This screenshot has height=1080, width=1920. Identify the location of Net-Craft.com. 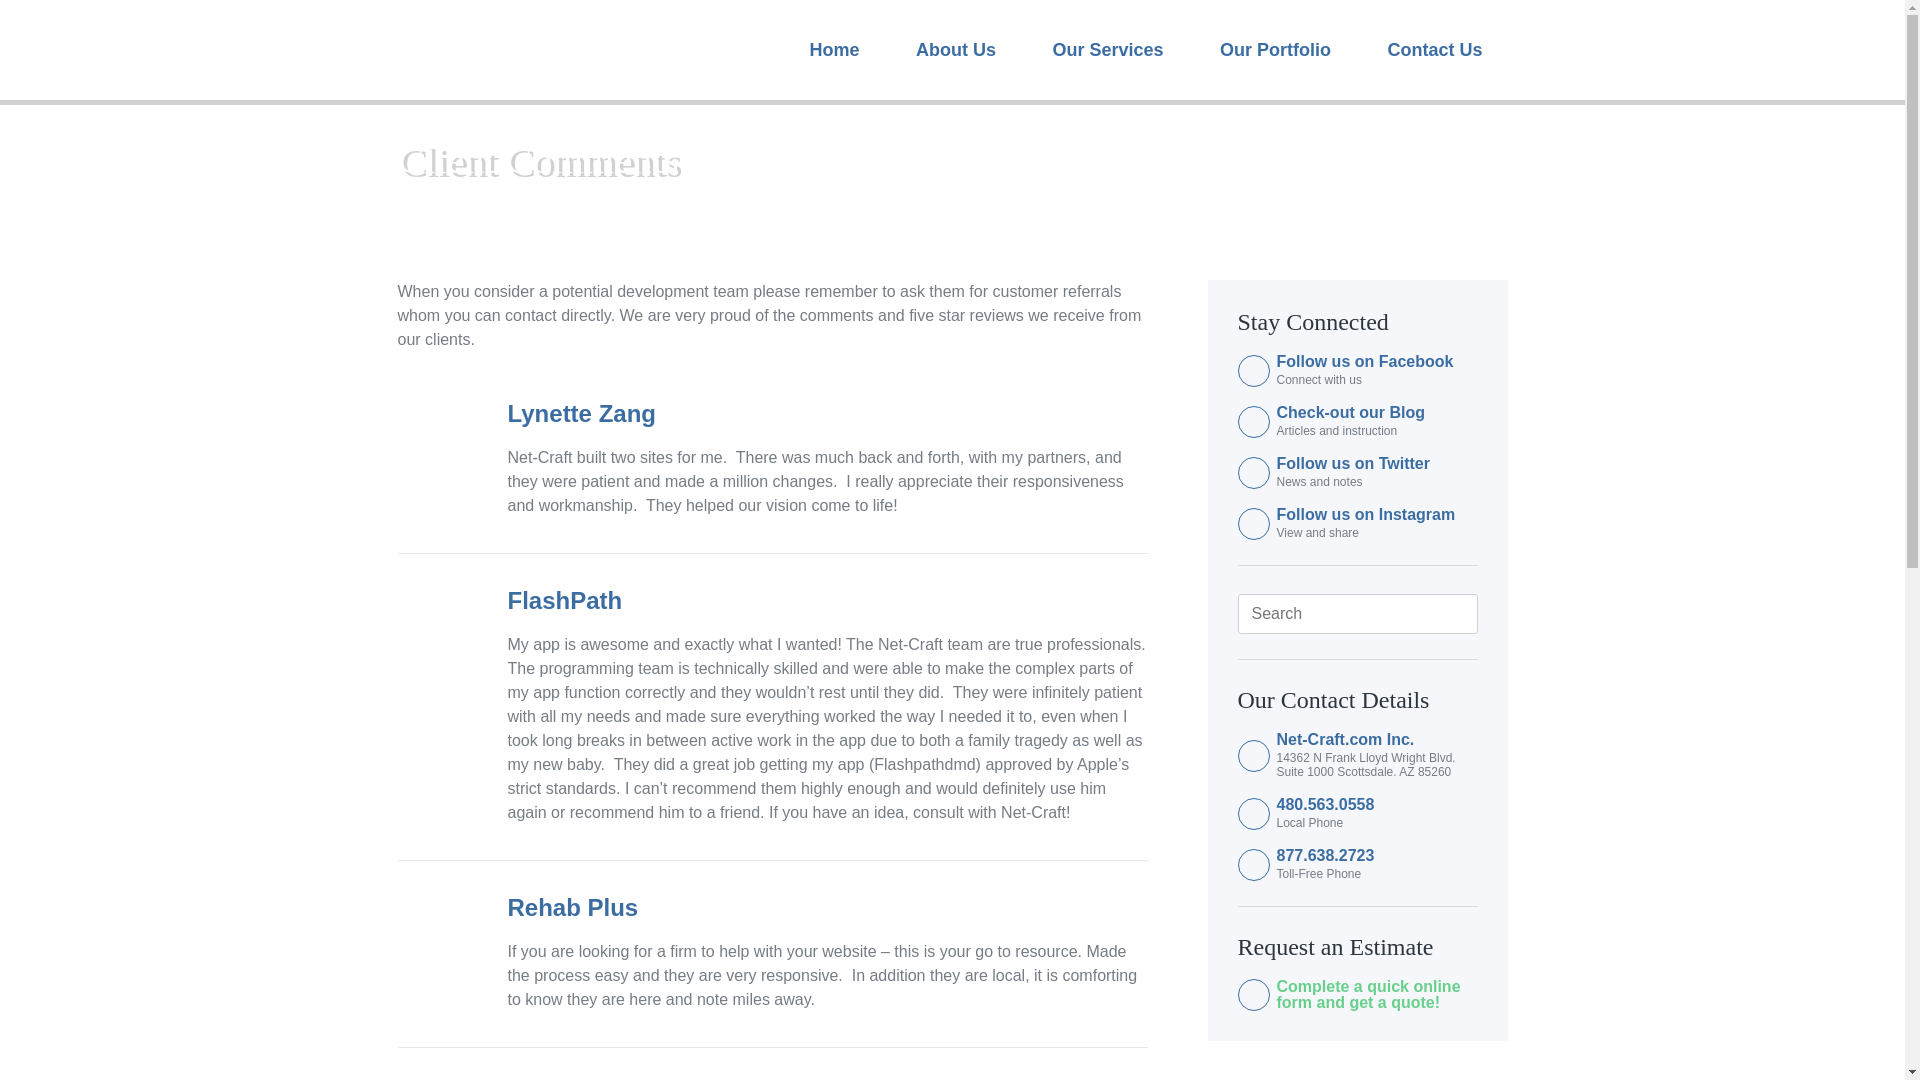
(530, 50).